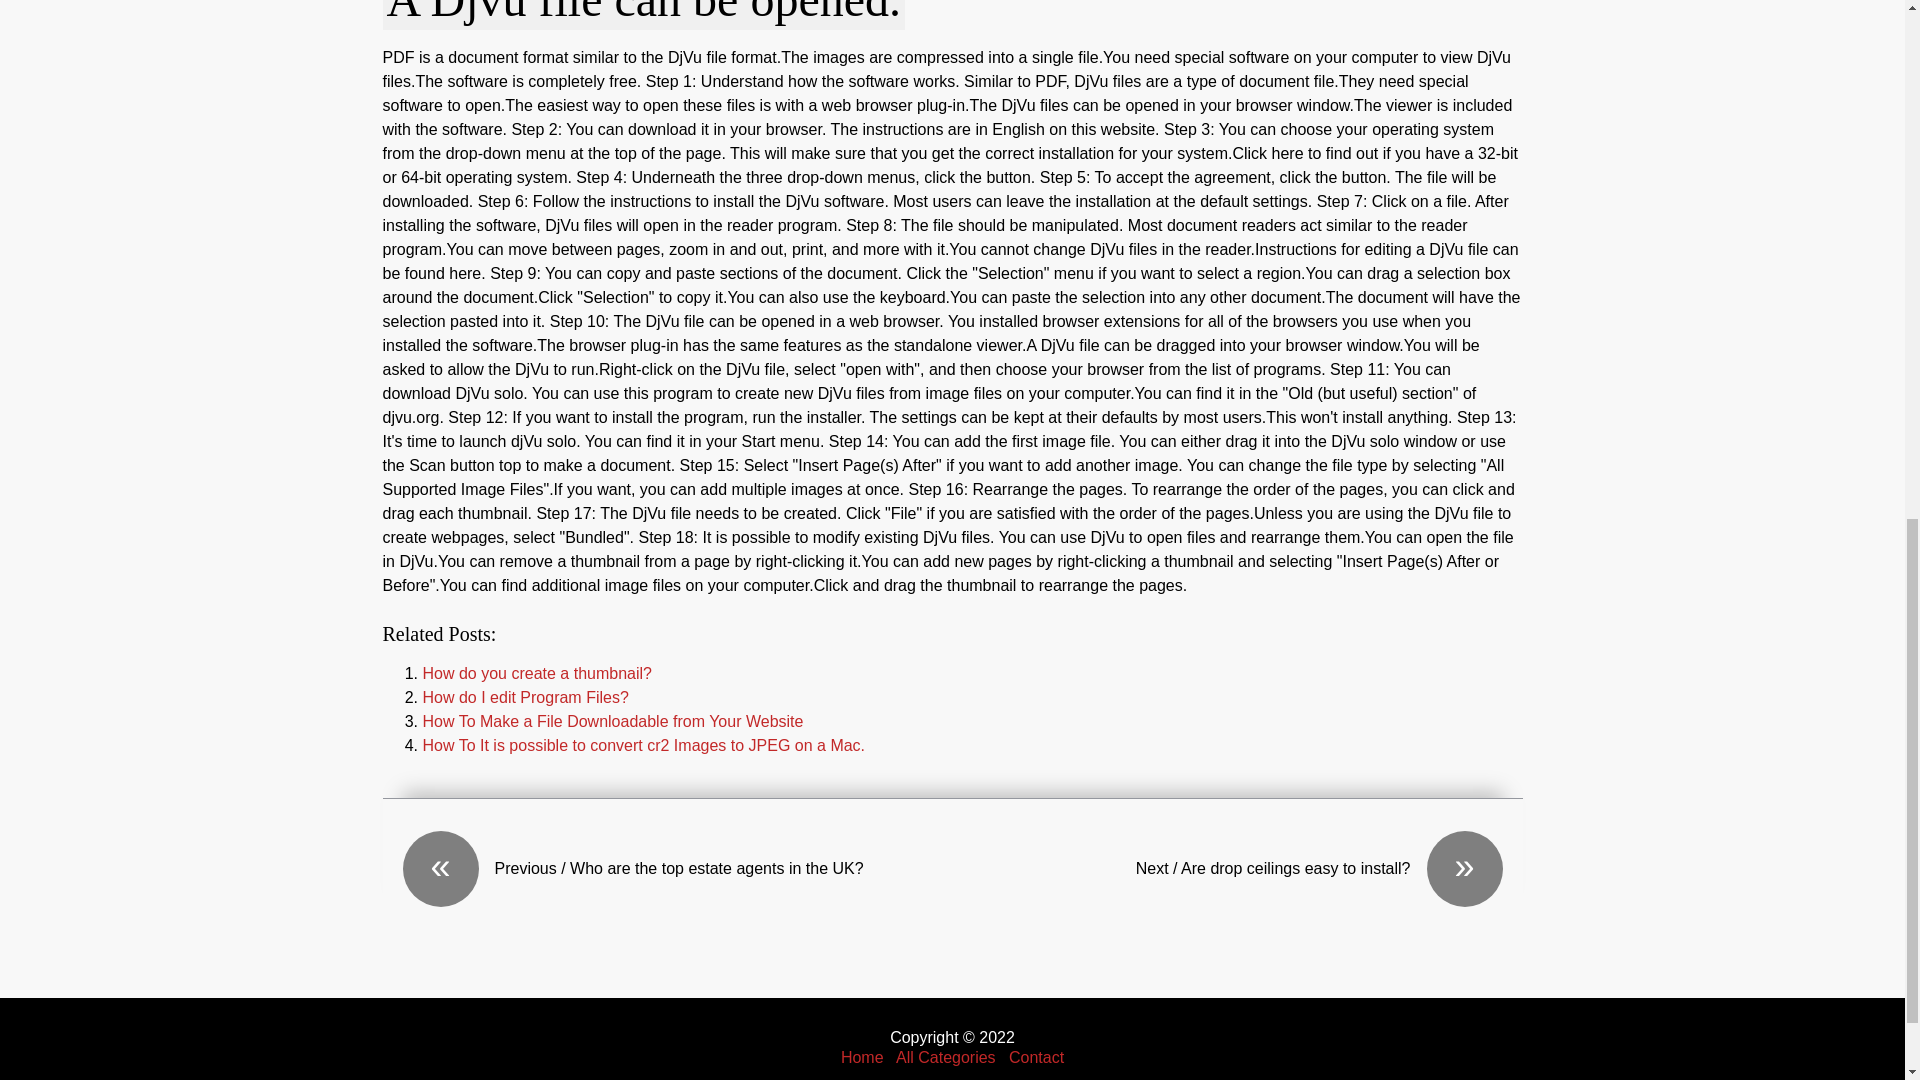 The image size is (1920, 1080). Describe the element at coordinates (612, 721) in the screenshot. I see `How To Make a File Downloadable from Your Website` at that location.